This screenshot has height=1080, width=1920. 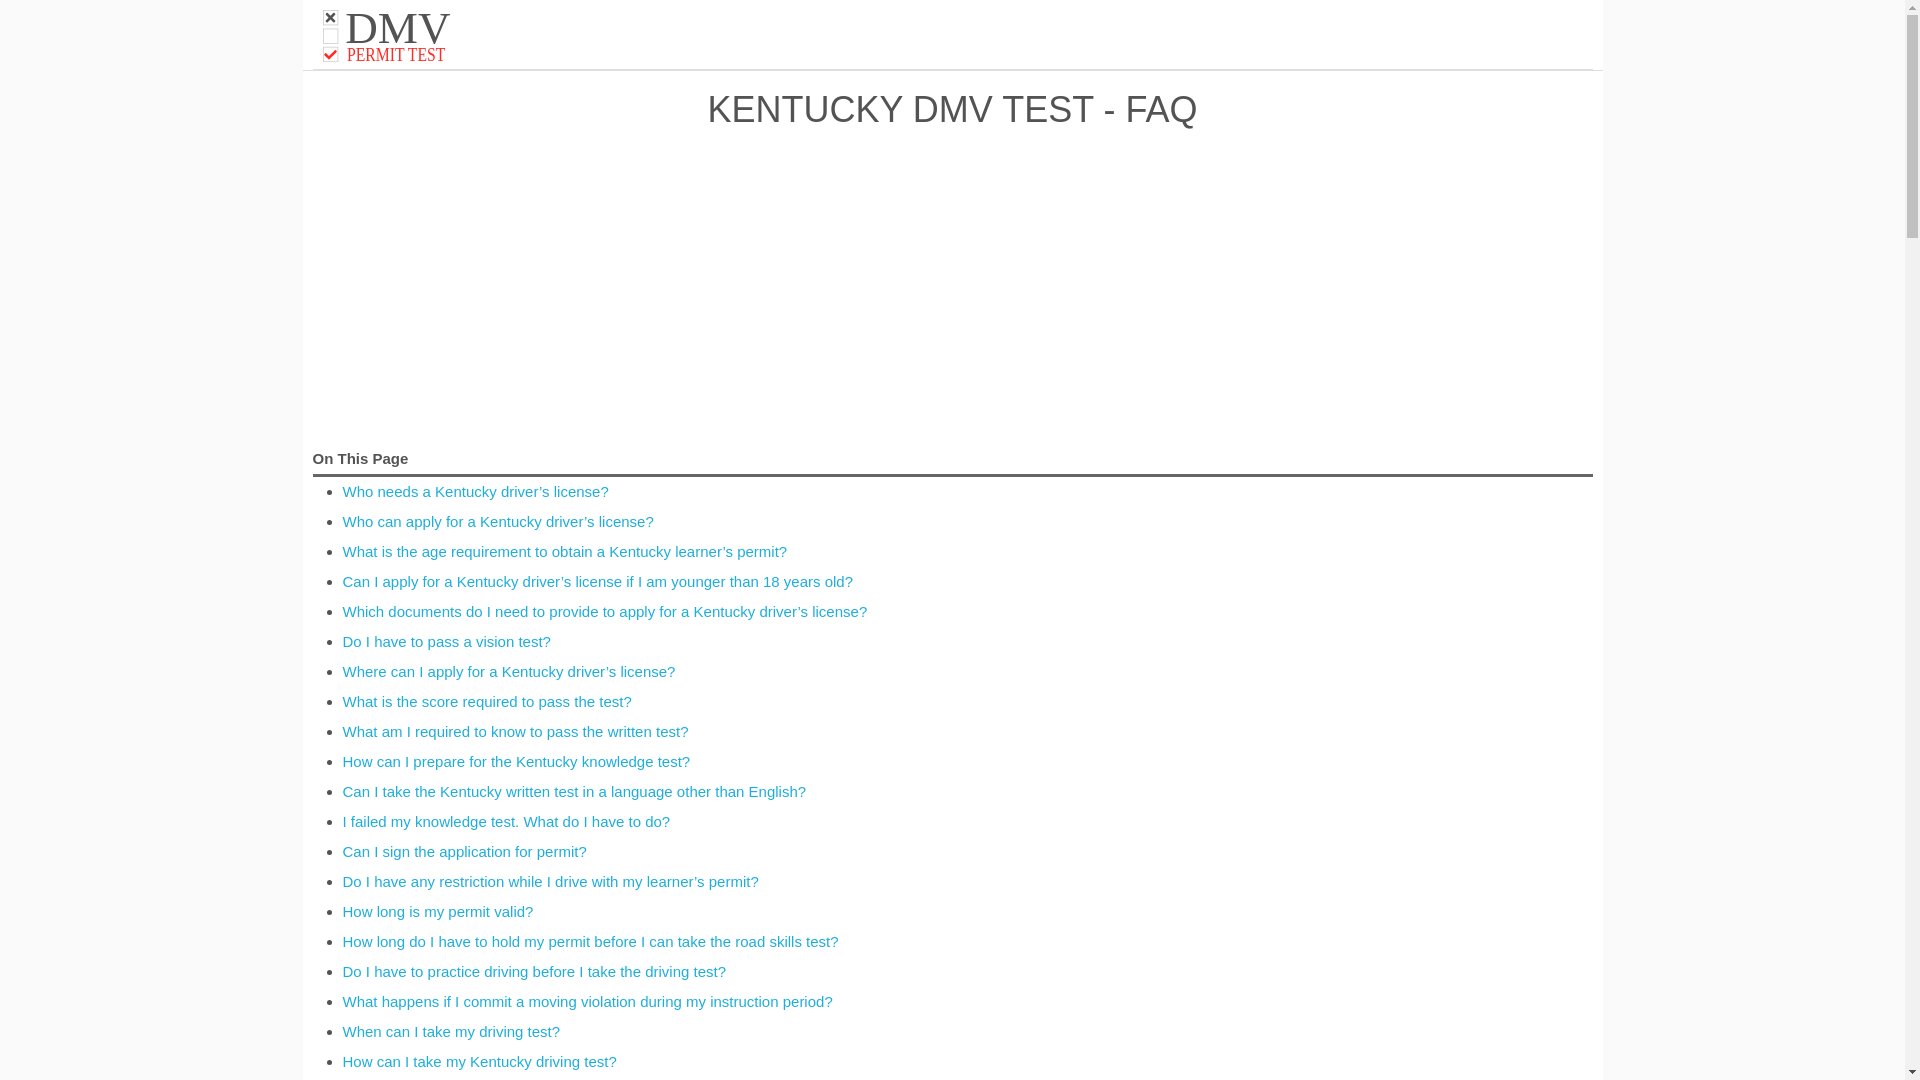 What do you see at coordinates (437, 911) in the screenshot?
I see `What am I required to know to pass the written test?` at bounding box center [437, 911].